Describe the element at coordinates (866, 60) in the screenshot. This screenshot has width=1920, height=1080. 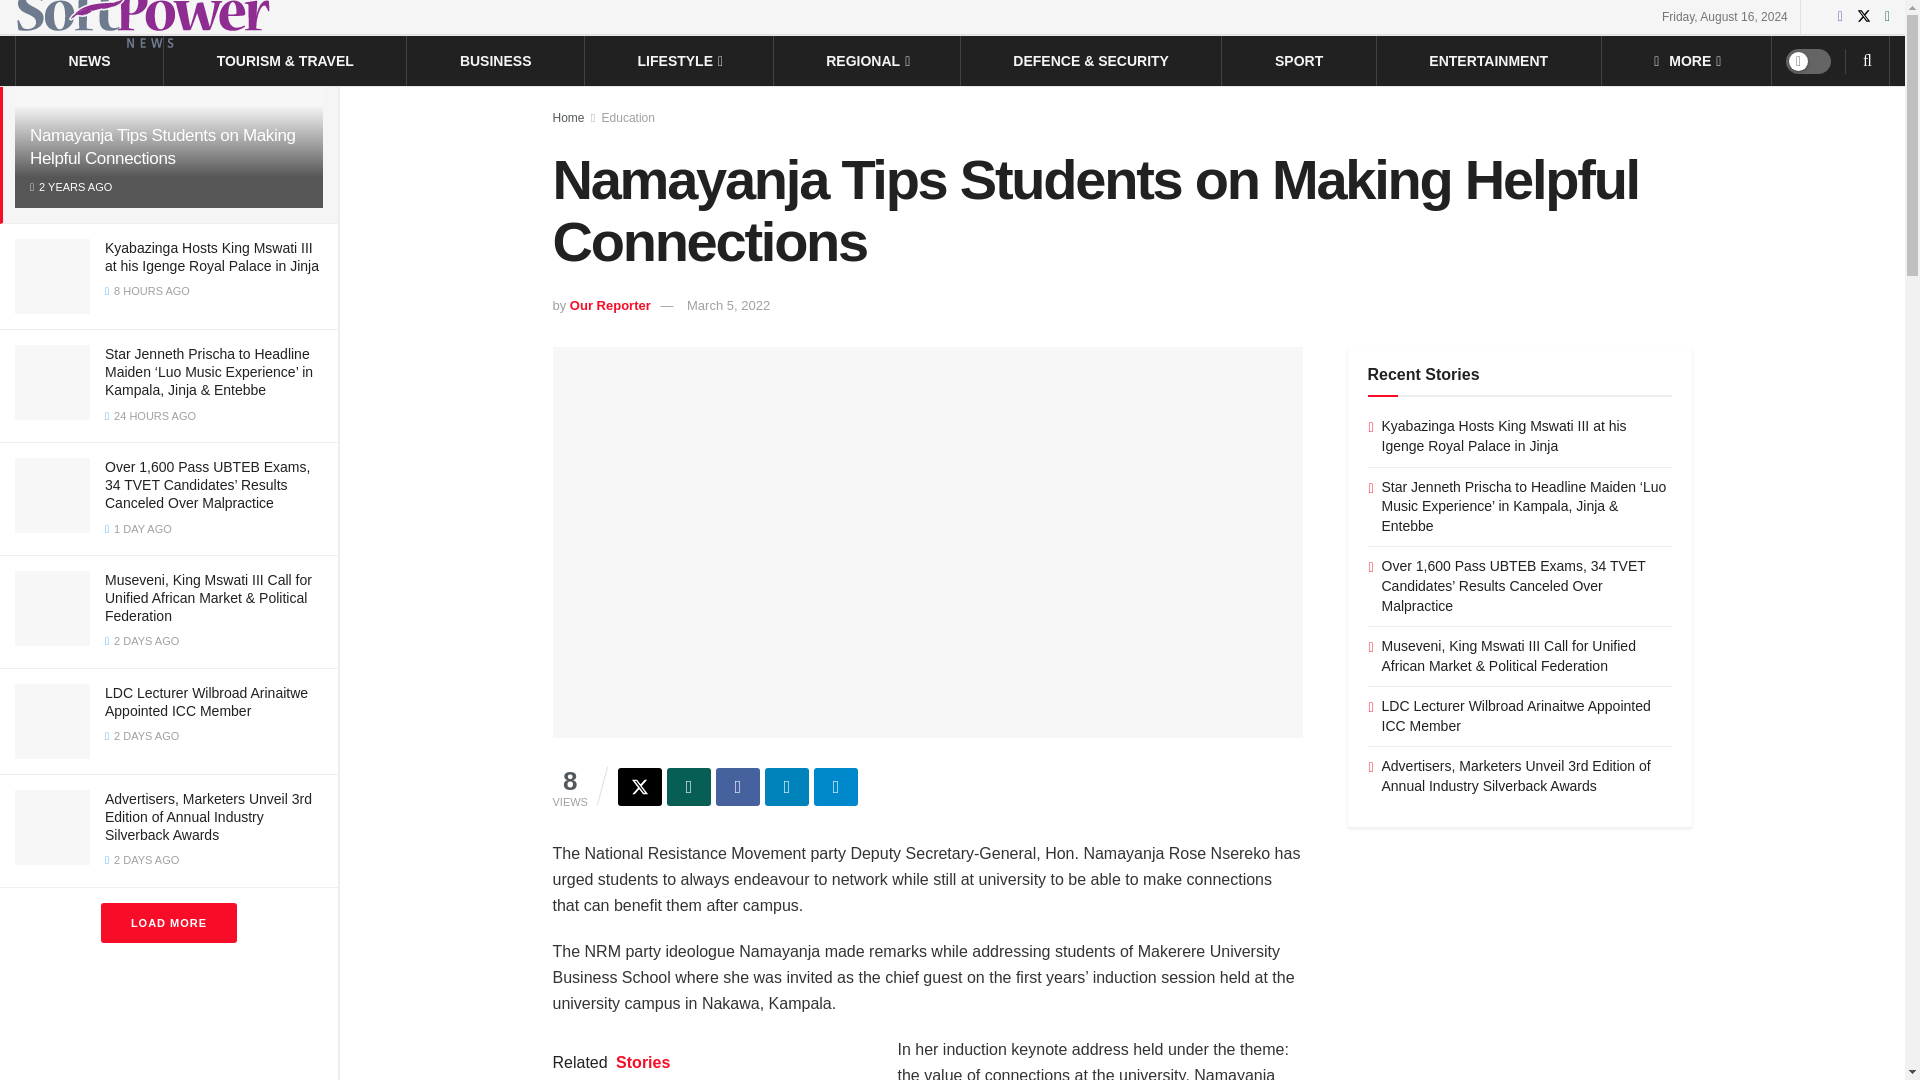
I see `REGIONAL` at that location.